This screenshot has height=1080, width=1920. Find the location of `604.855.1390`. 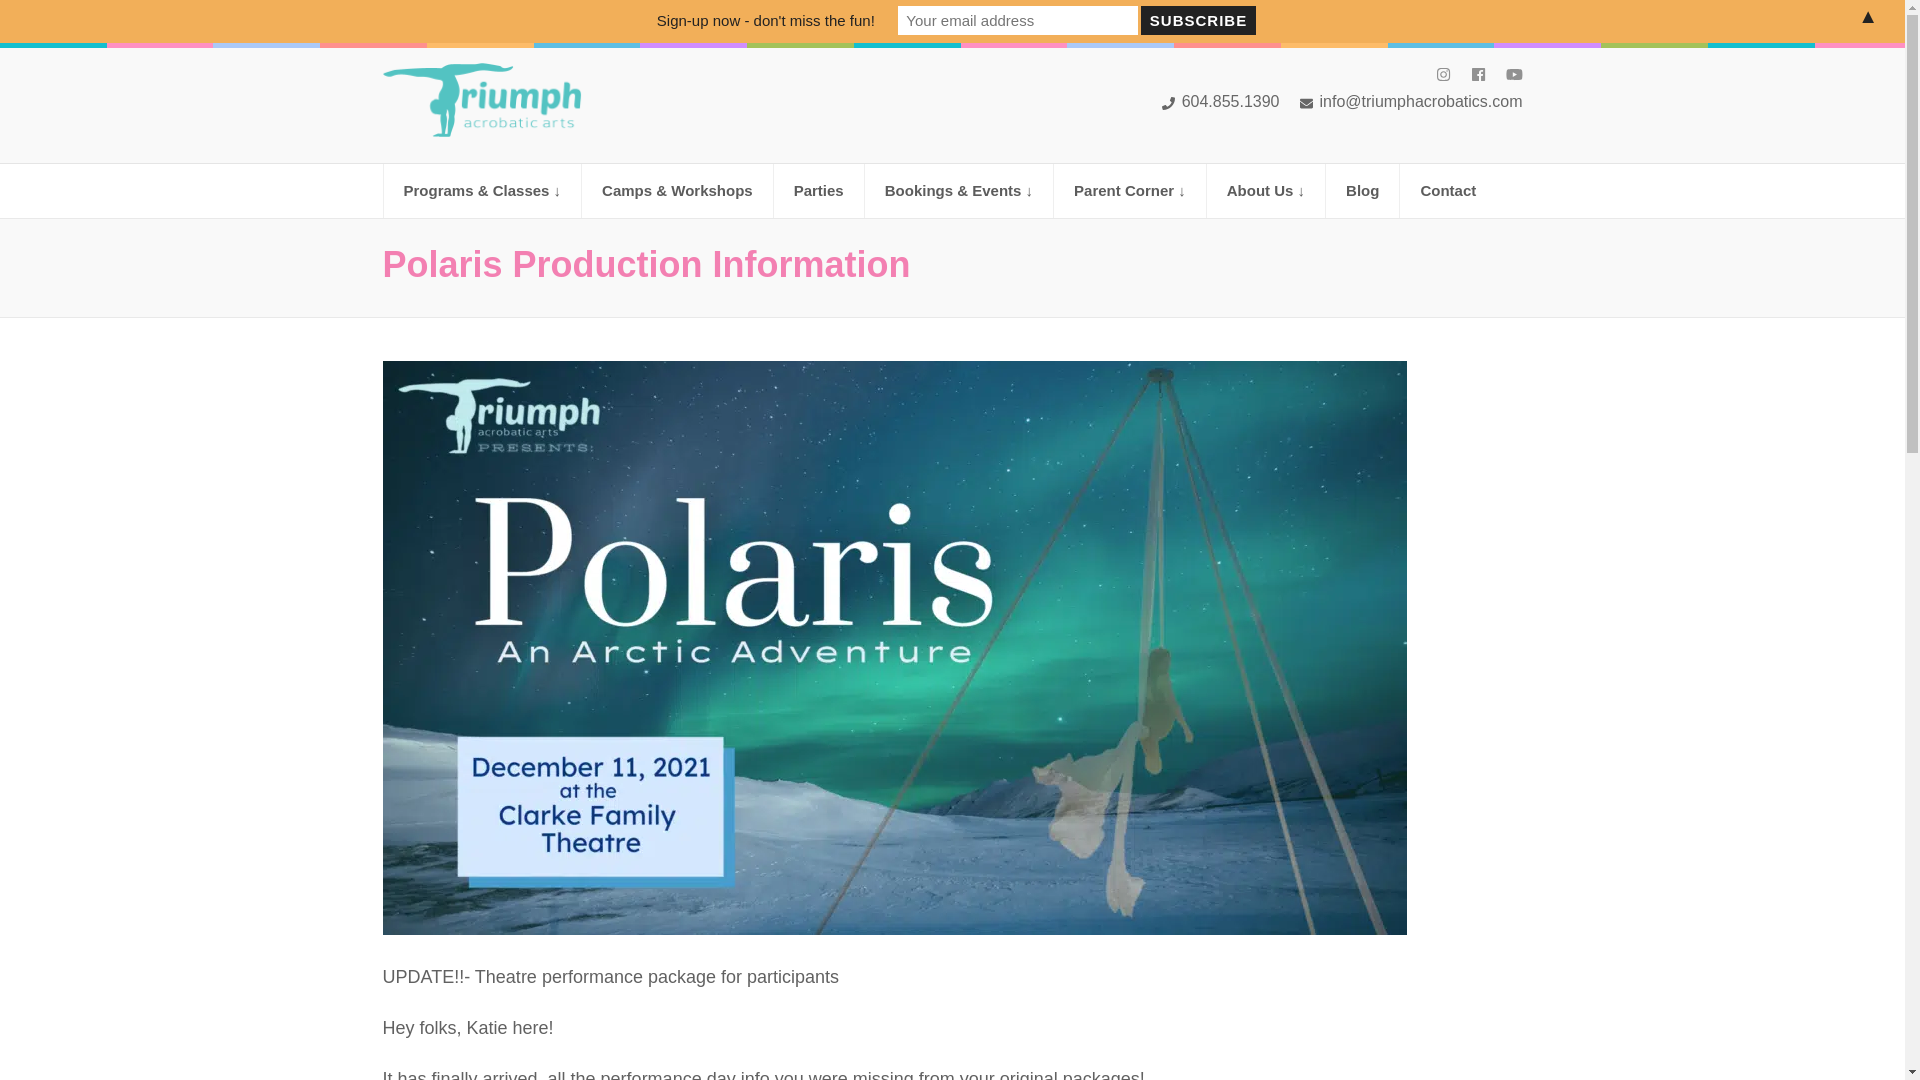

604.855.1390 is located at coordinates (1220, 101).